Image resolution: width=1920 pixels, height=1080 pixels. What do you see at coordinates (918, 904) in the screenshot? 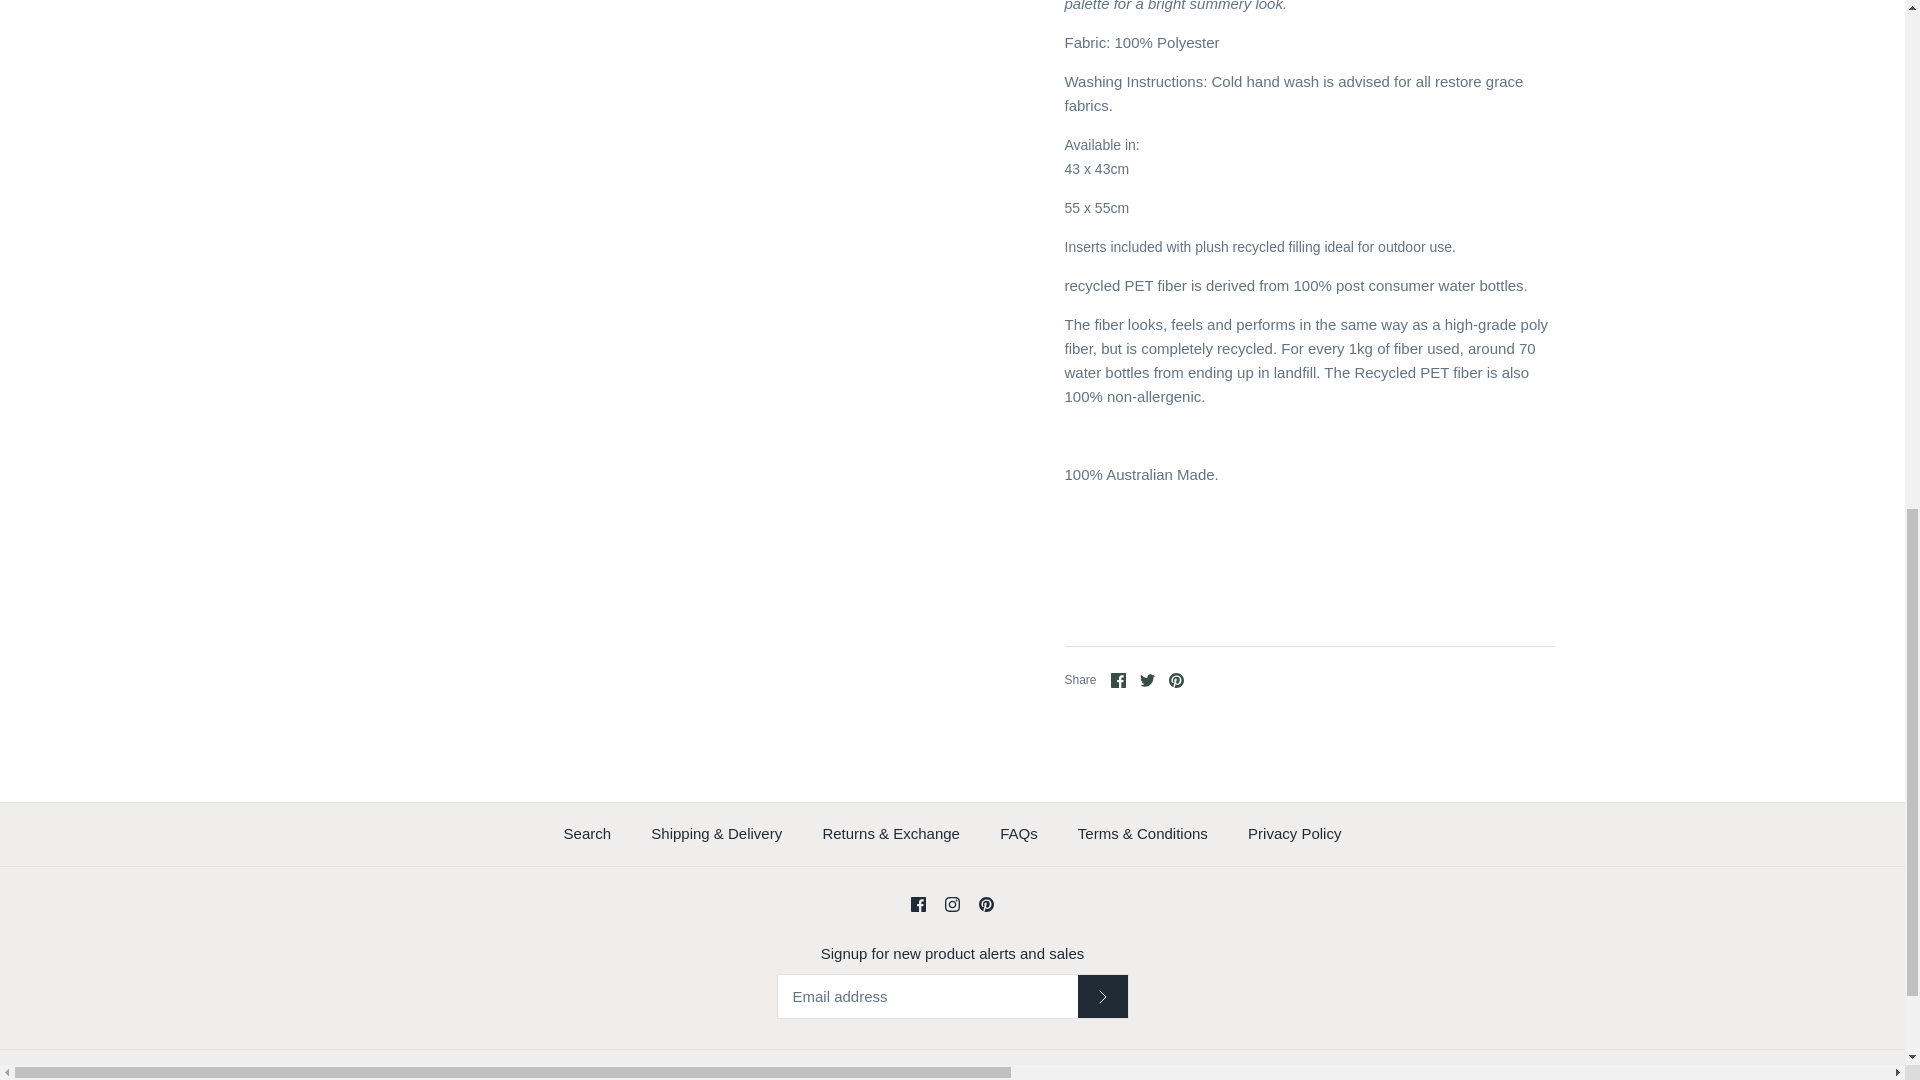
I see `Facebook` at bounding box center [918, 904].